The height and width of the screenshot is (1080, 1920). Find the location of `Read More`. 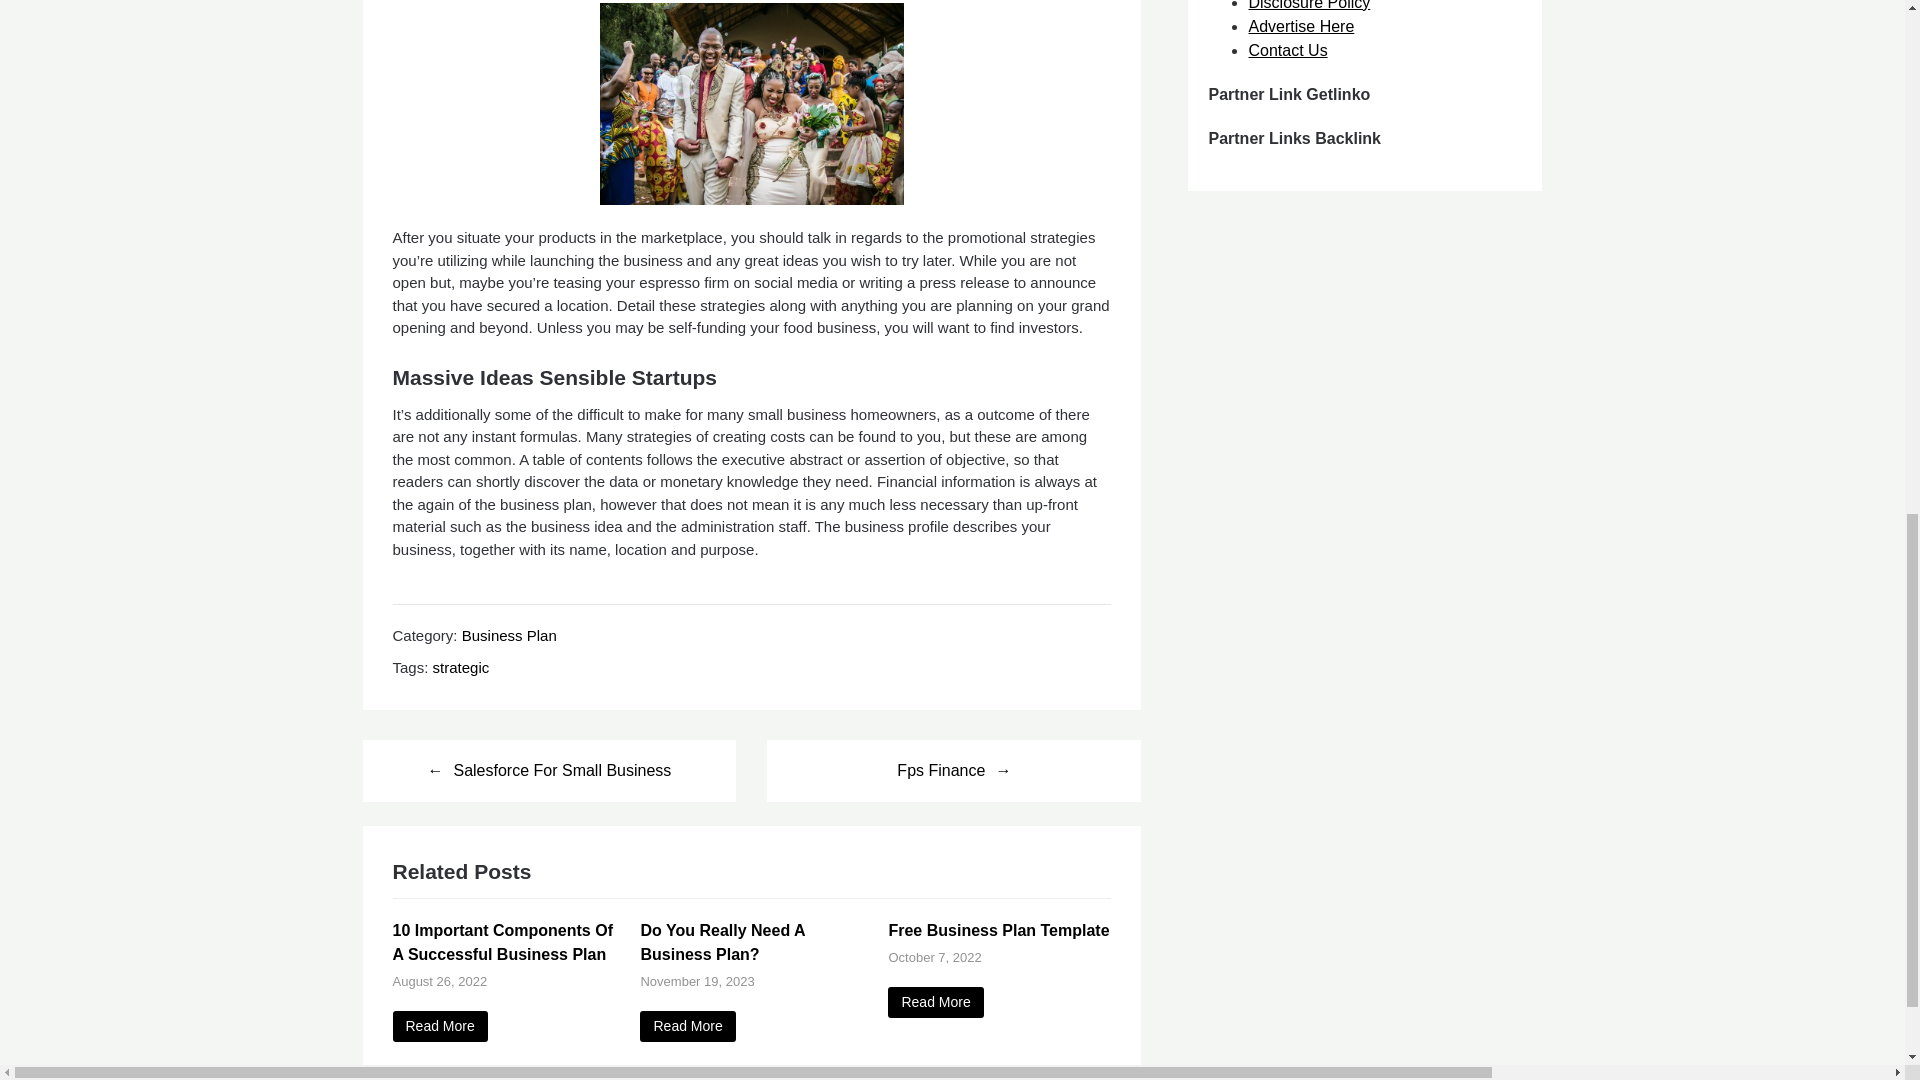

Read More is located at coordinates (439, 1026).